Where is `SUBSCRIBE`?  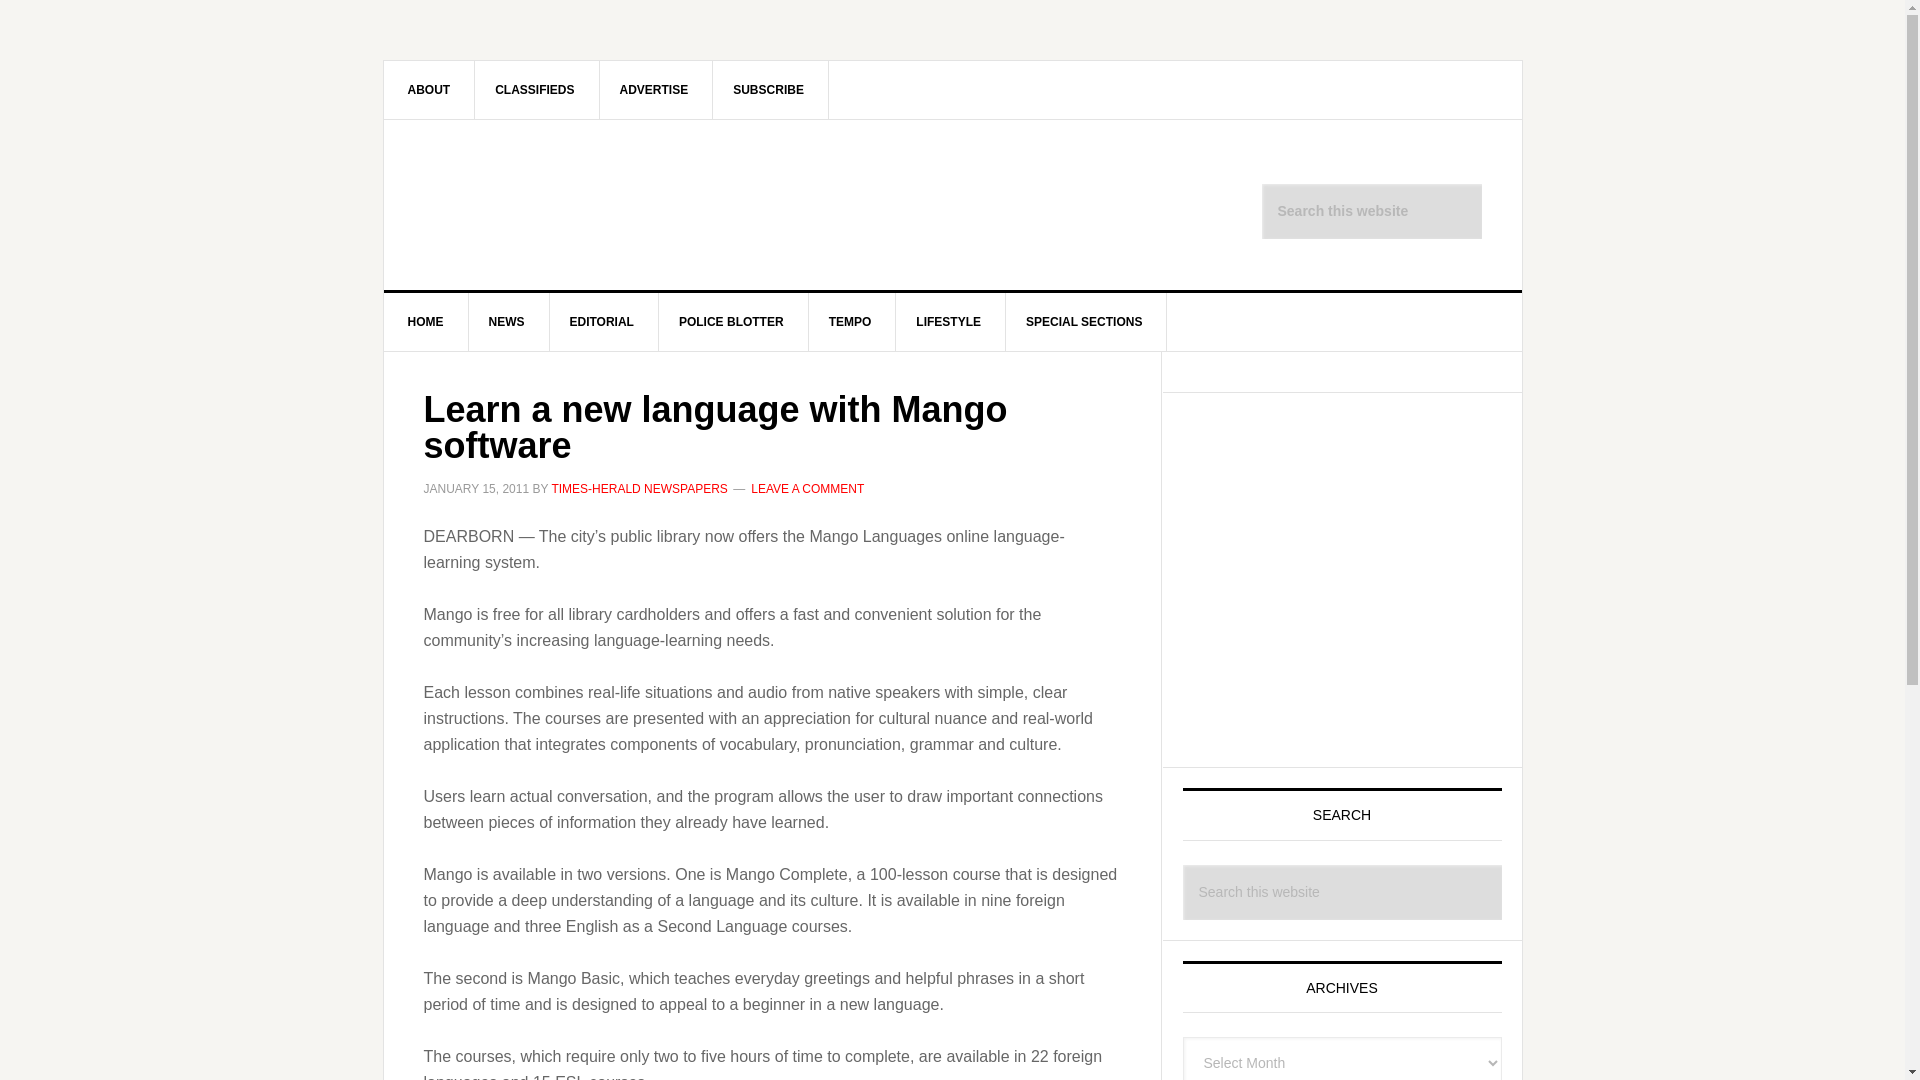 SUBSCRIBE is located at coordinates (768, 89).